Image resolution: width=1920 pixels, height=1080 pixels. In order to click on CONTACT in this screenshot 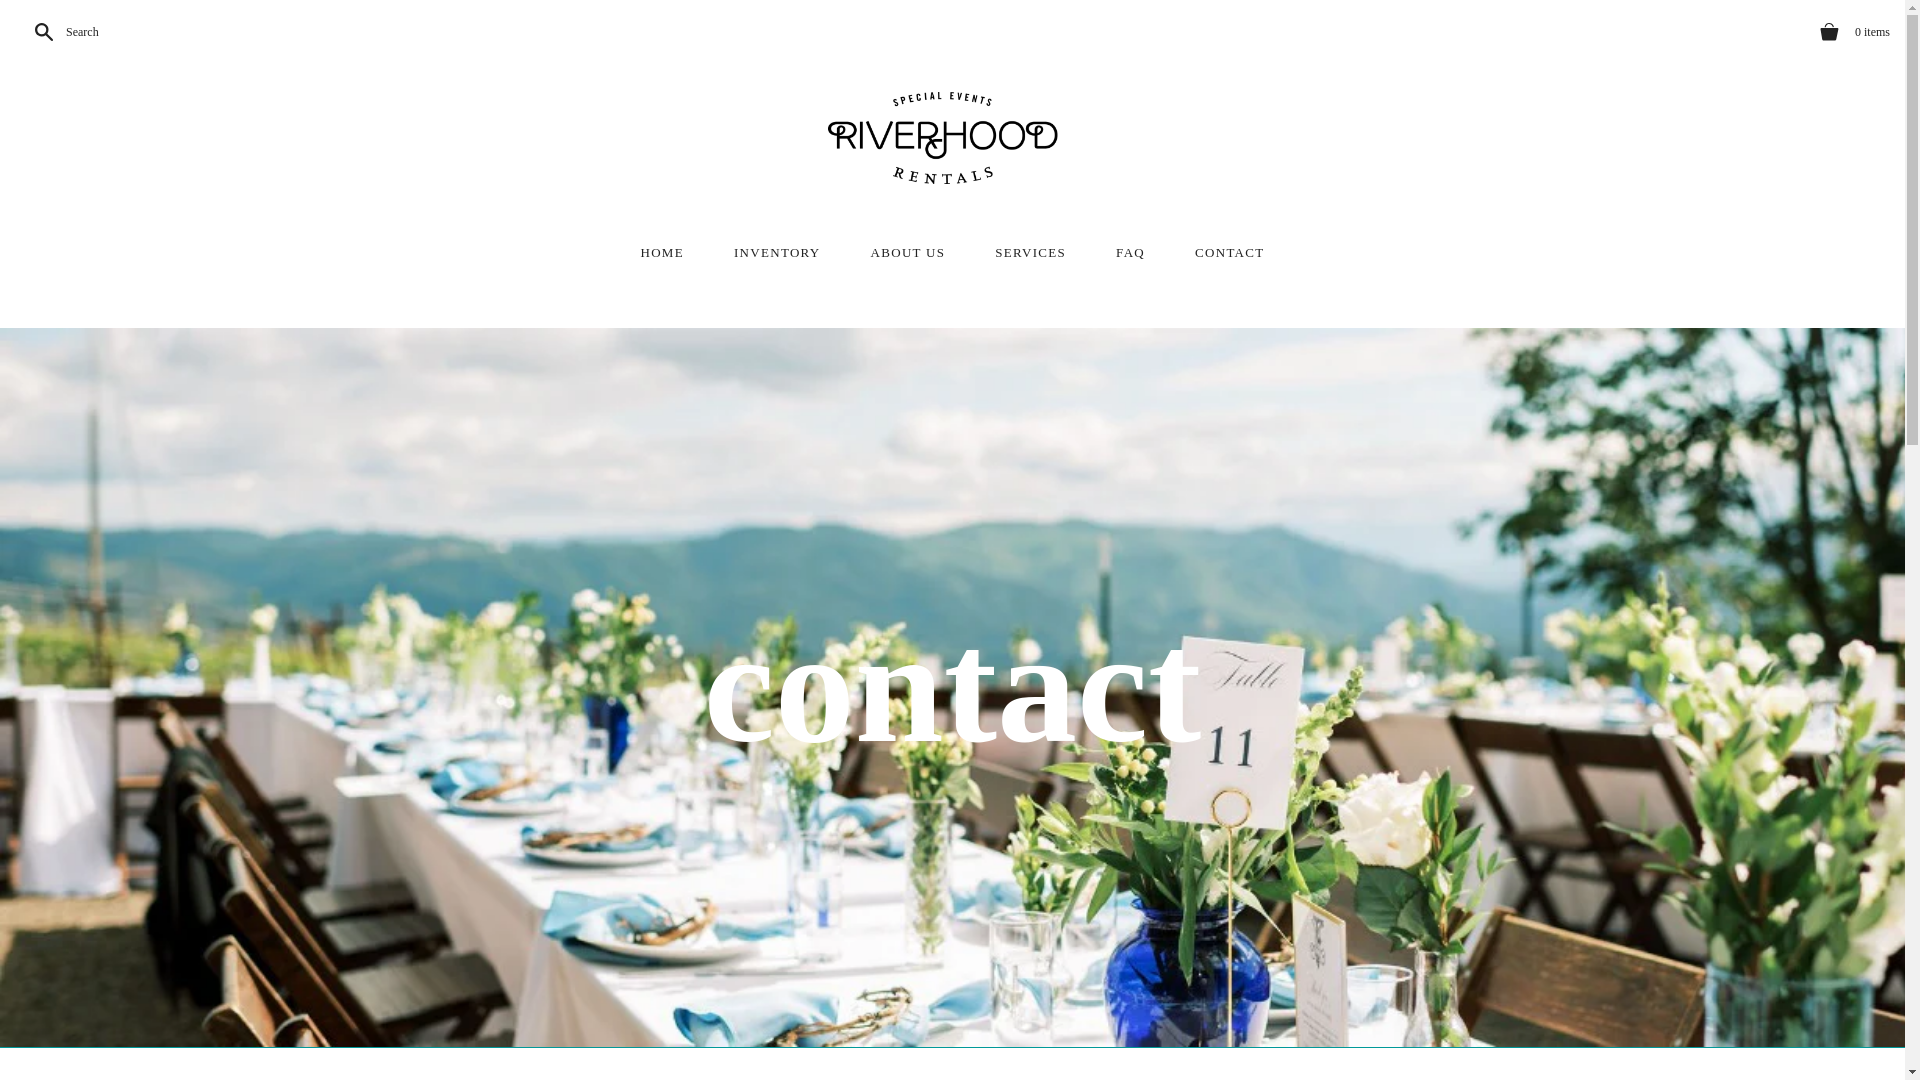, I will do `click(1228, 253)`.